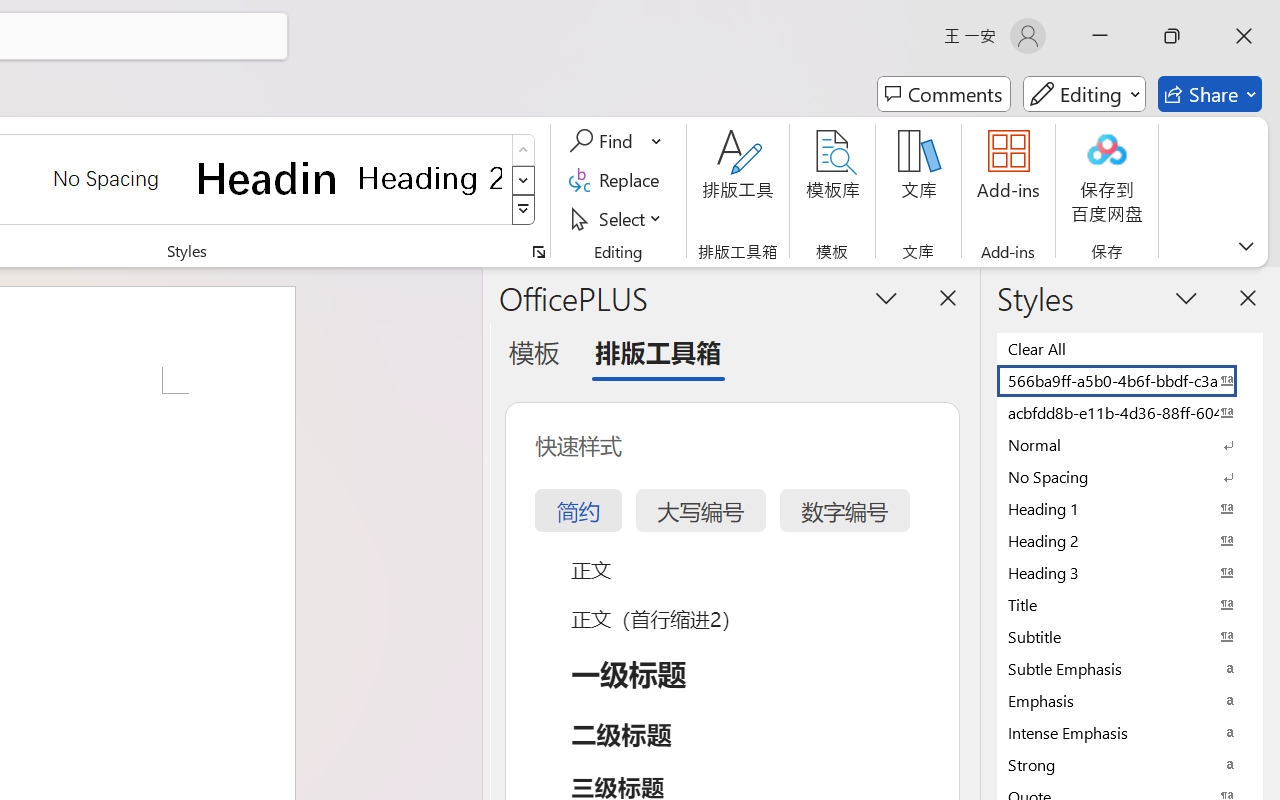 Image resolution: width=1280 pixels, height=800 pixels. Describe the element at coordinates (1130, 380) in the screenshot. I see `566ba9ff-a5b0-4b6f-bbdf-c3ab41993fc2` at that location.